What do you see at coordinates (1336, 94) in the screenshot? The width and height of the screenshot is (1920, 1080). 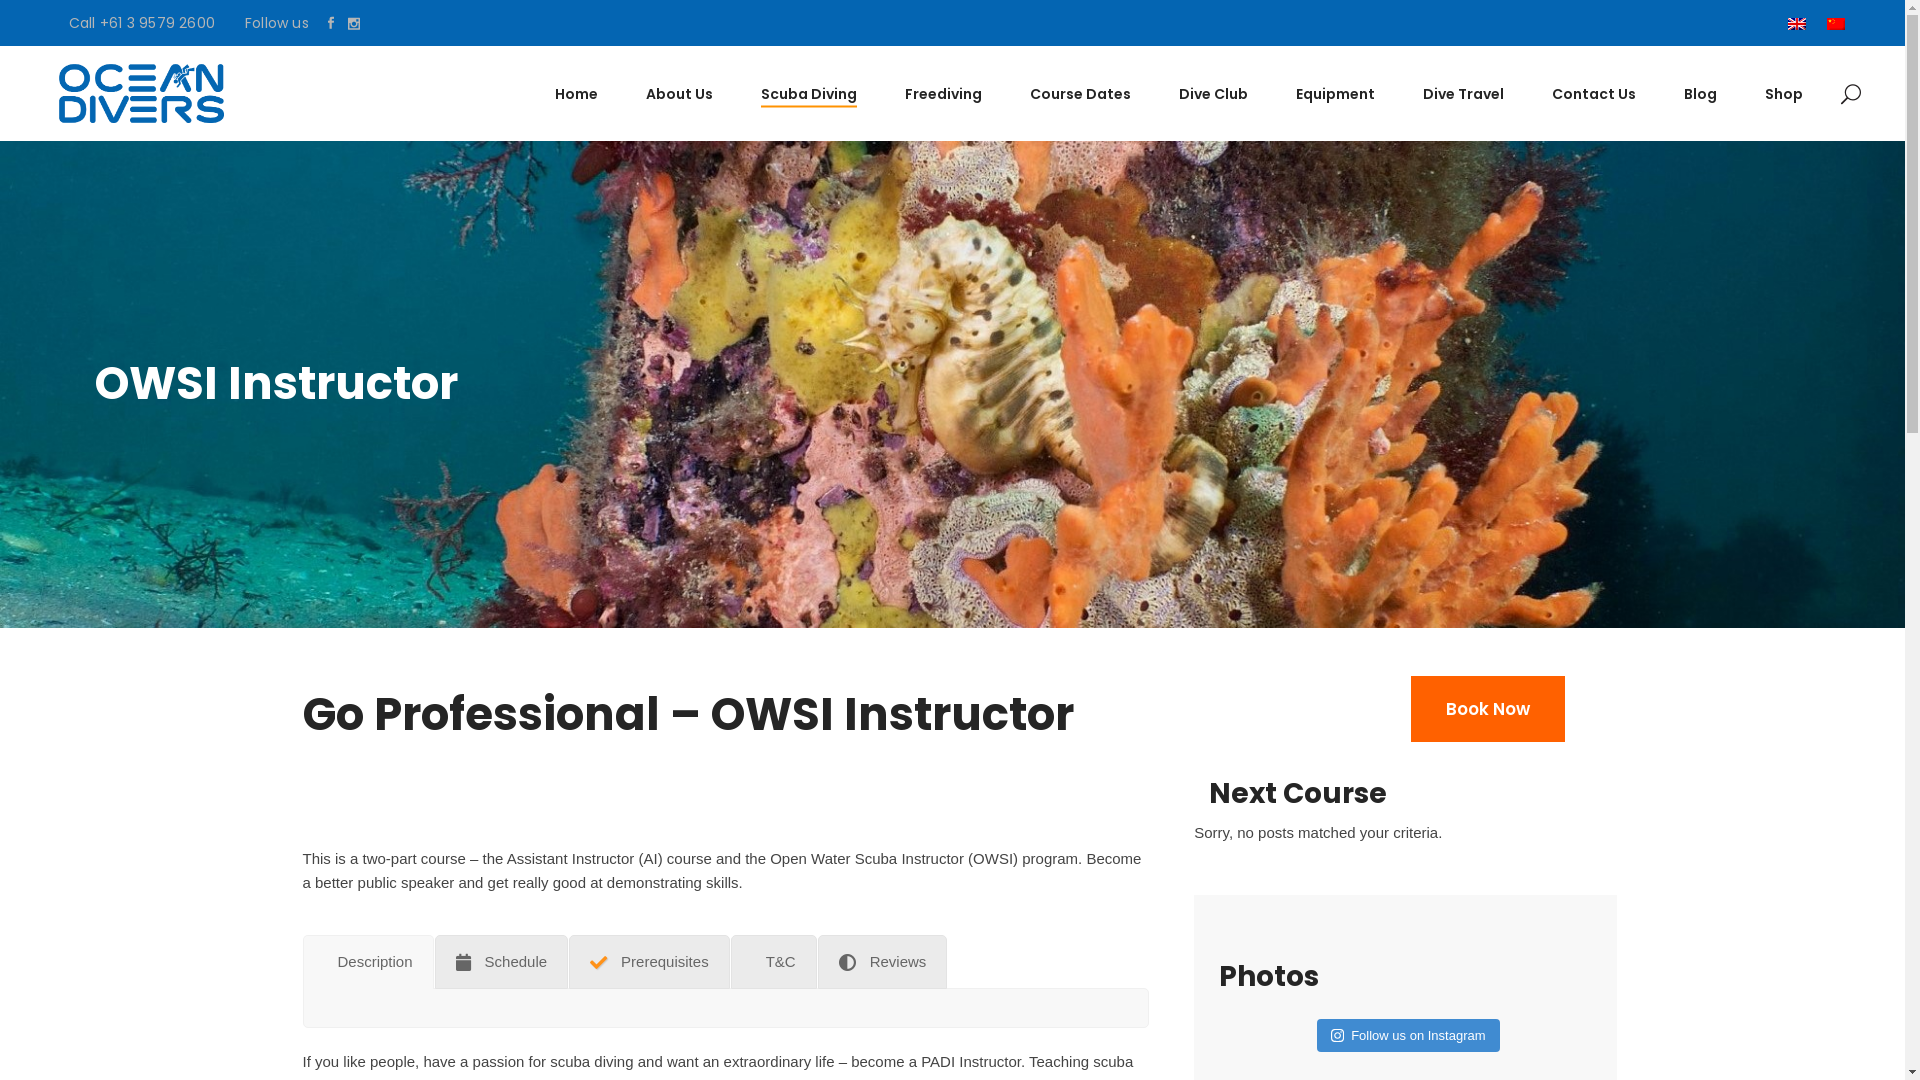 I see `Equipment` at bounding box center [1336, 94].